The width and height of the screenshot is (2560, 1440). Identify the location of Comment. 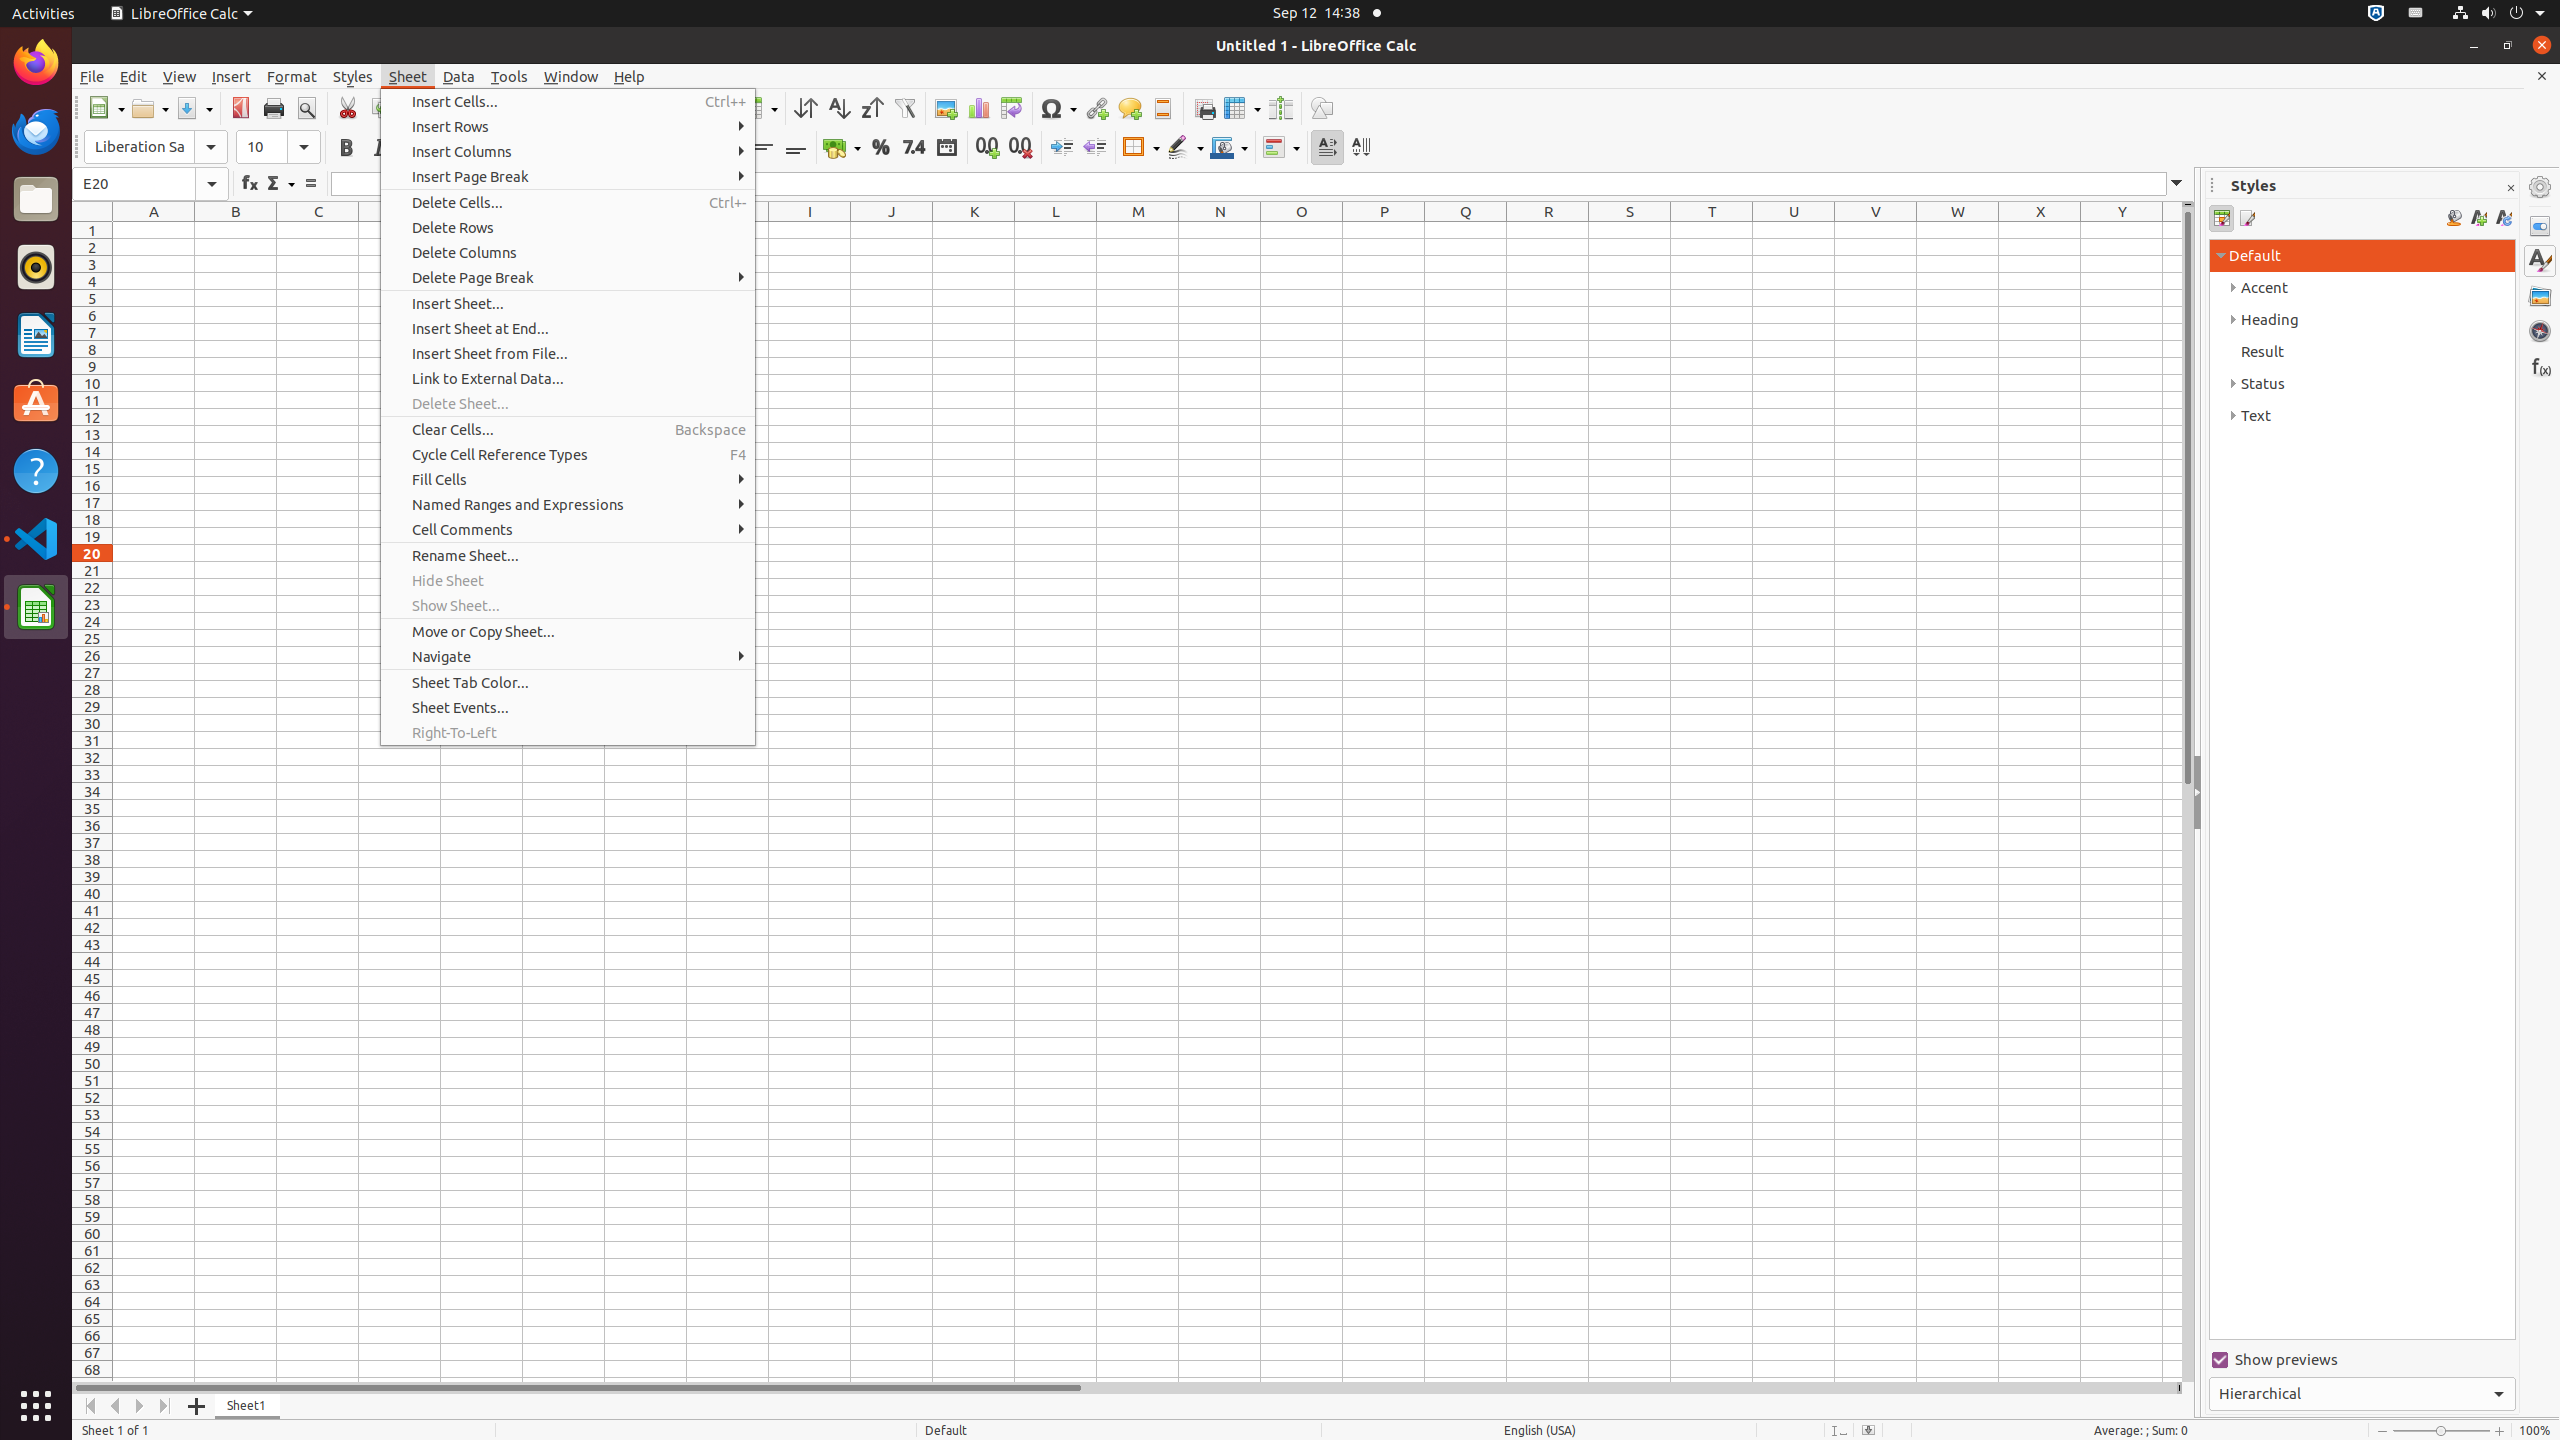
(1130, 108).